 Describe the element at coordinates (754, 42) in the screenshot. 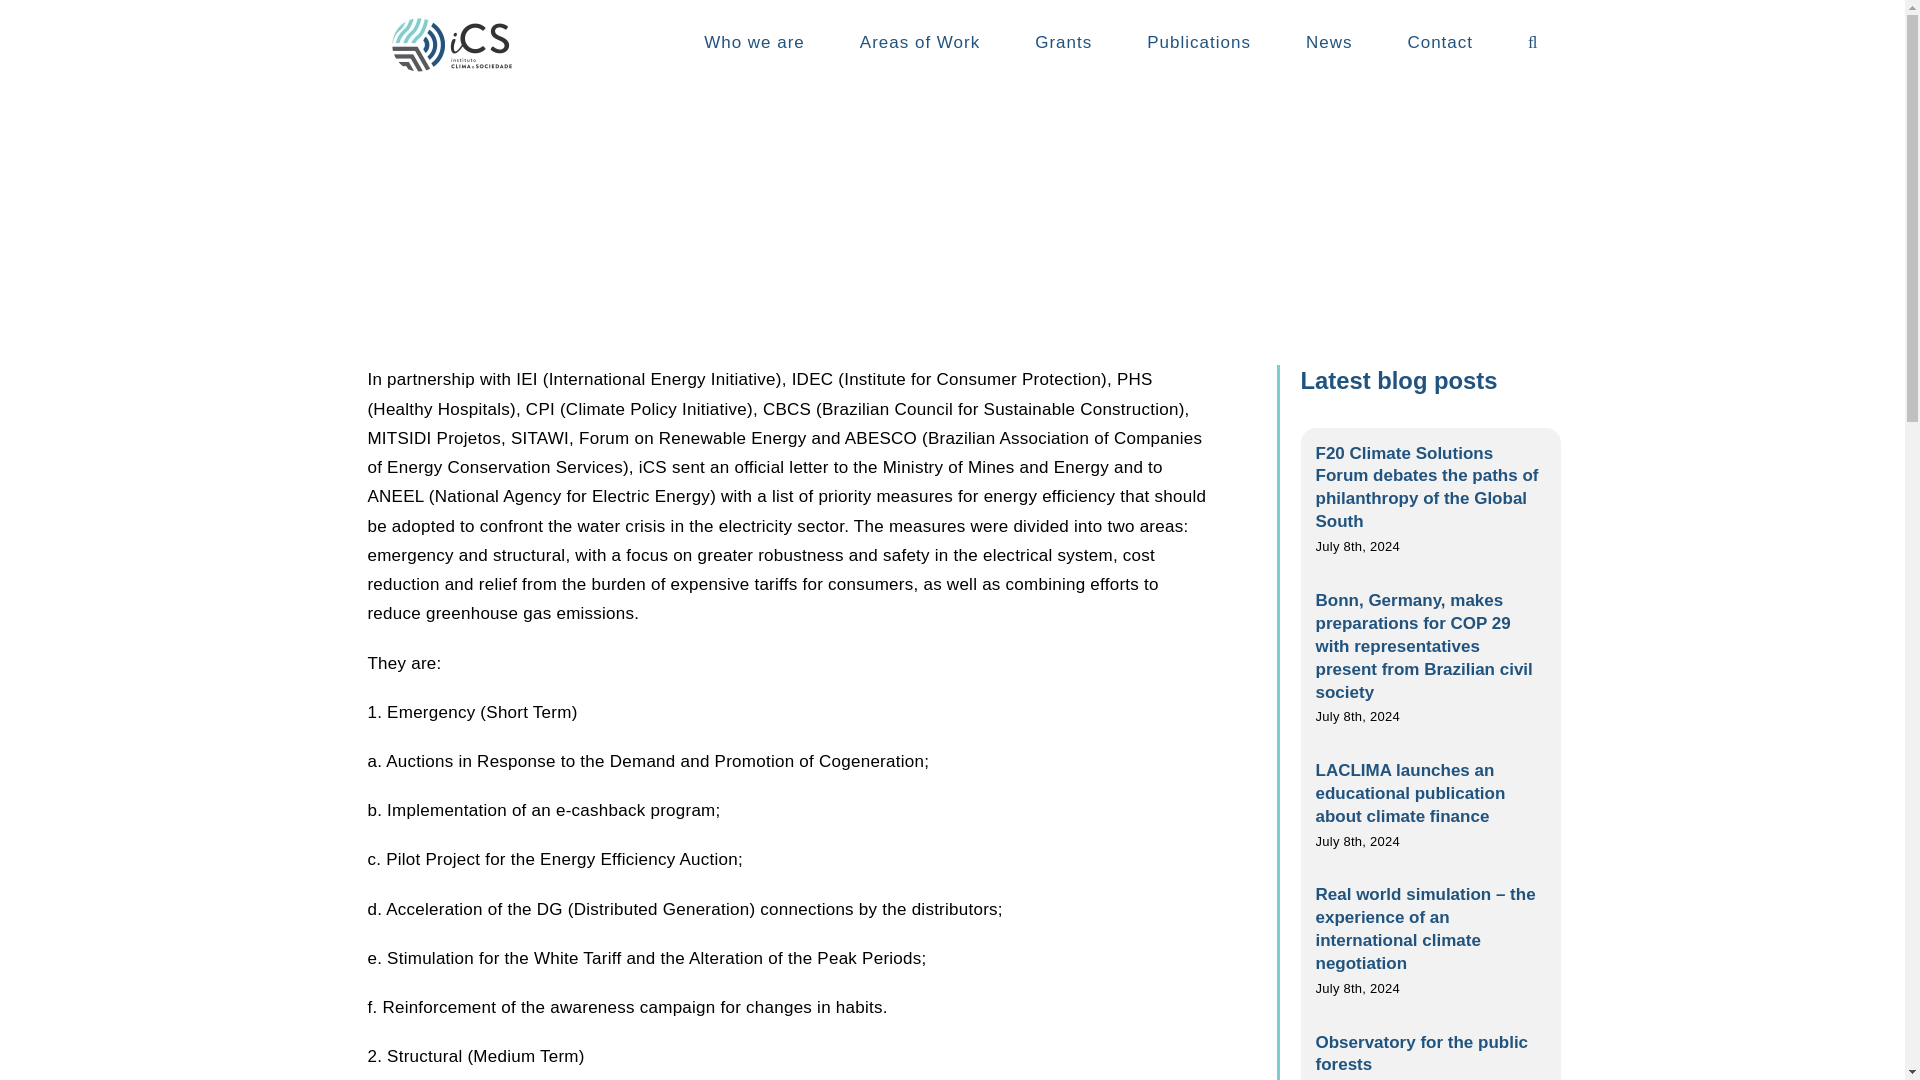

I see `Who we are` at that location.